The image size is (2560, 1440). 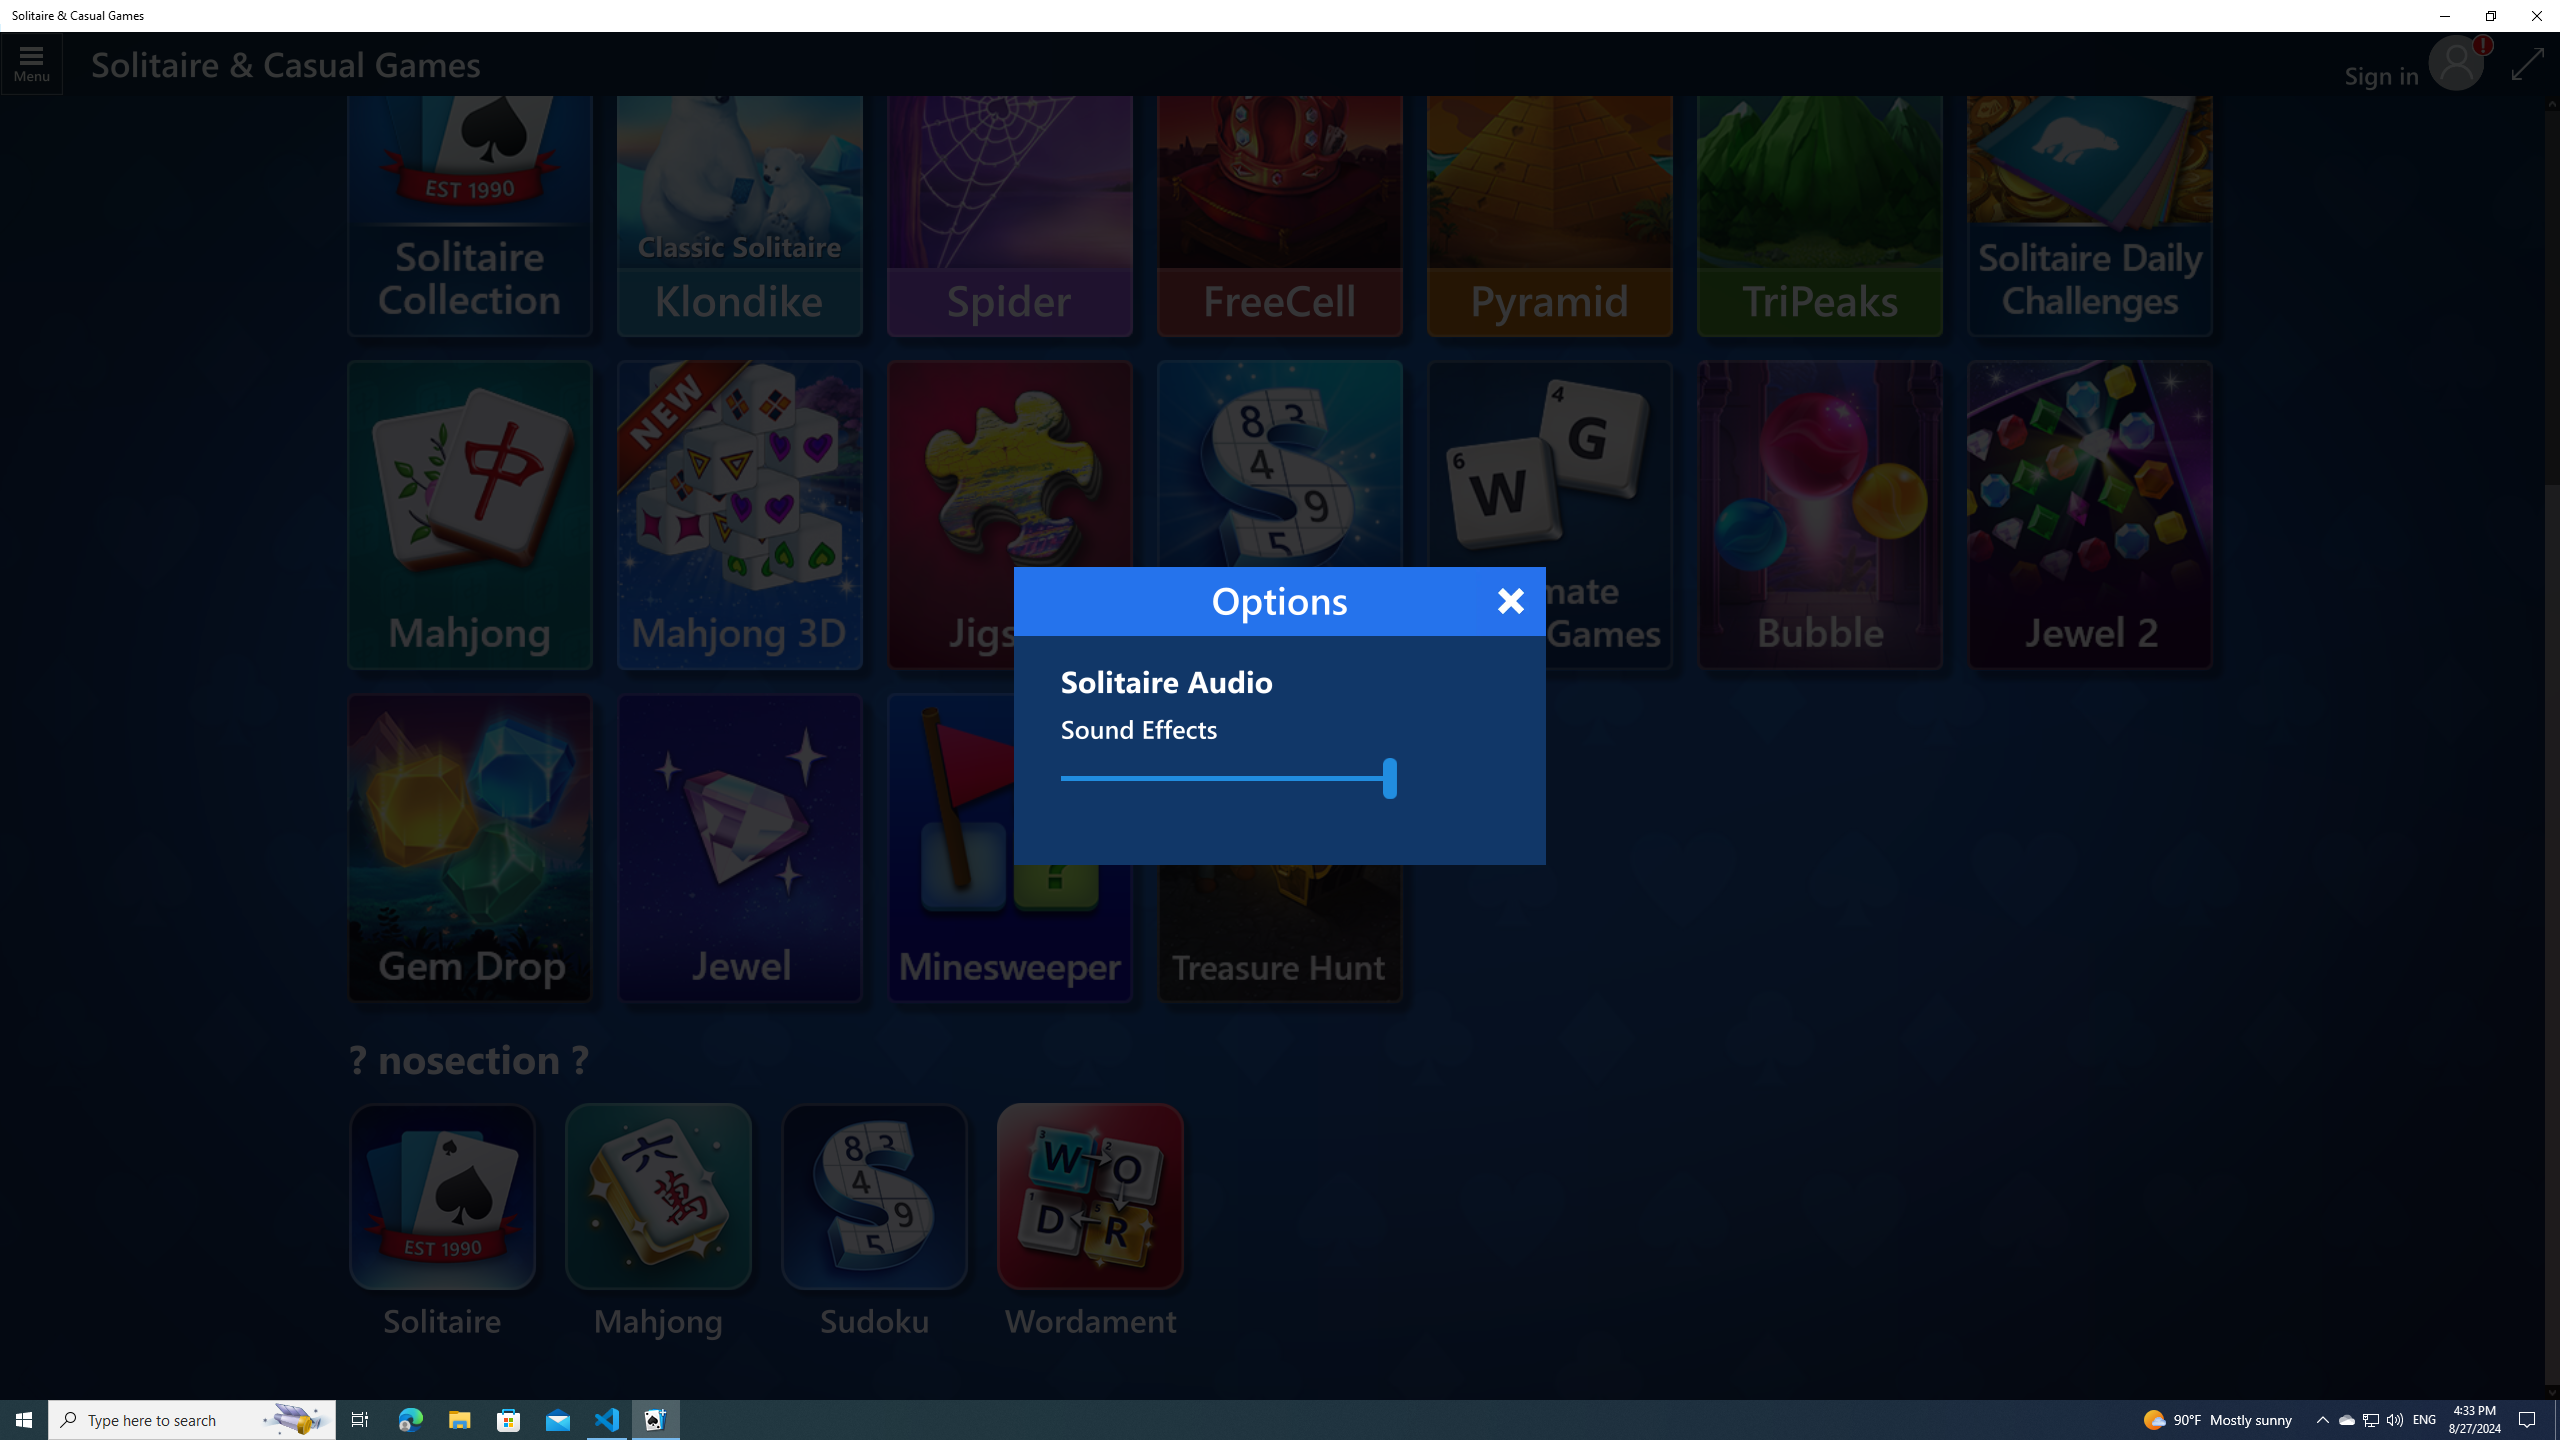 I want to click on File Explorer, so click(x=459, y=1420).